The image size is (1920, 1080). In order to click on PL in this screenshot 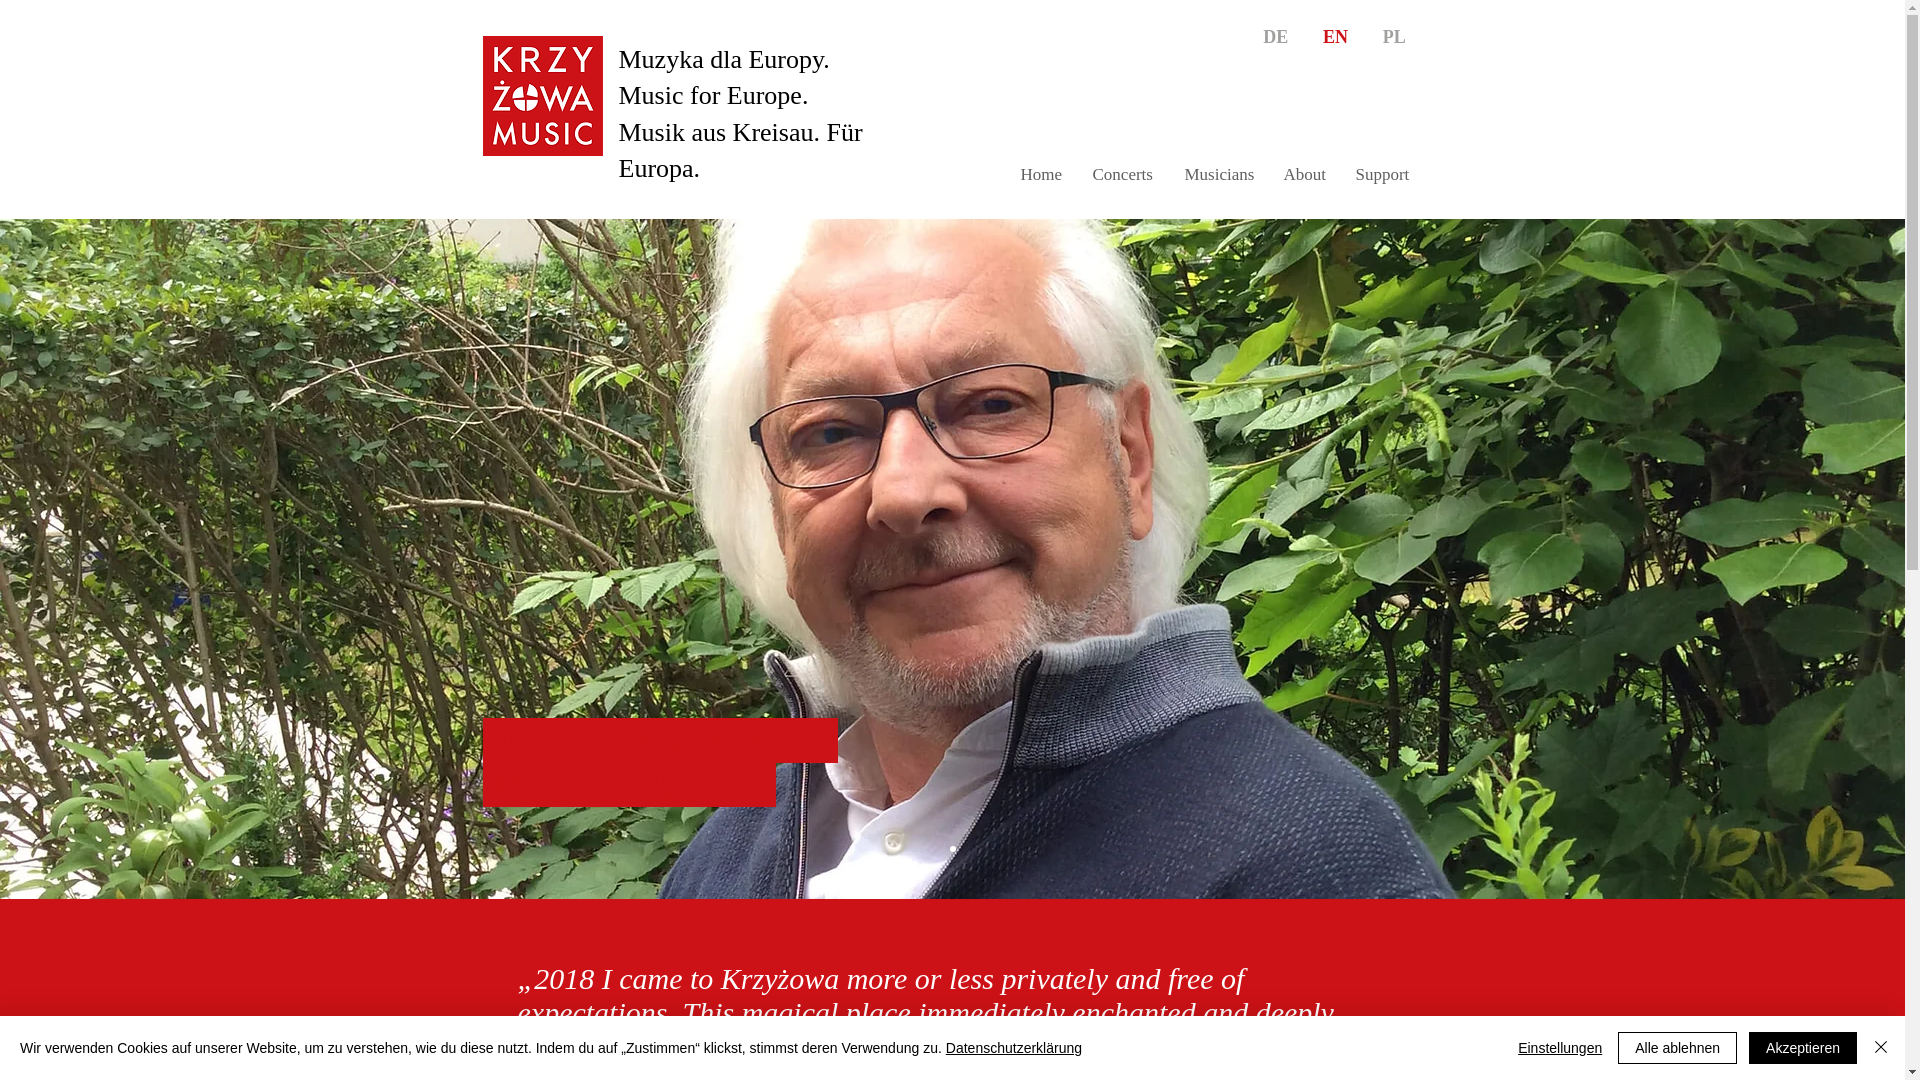, I will do `click(1394, 38)`.